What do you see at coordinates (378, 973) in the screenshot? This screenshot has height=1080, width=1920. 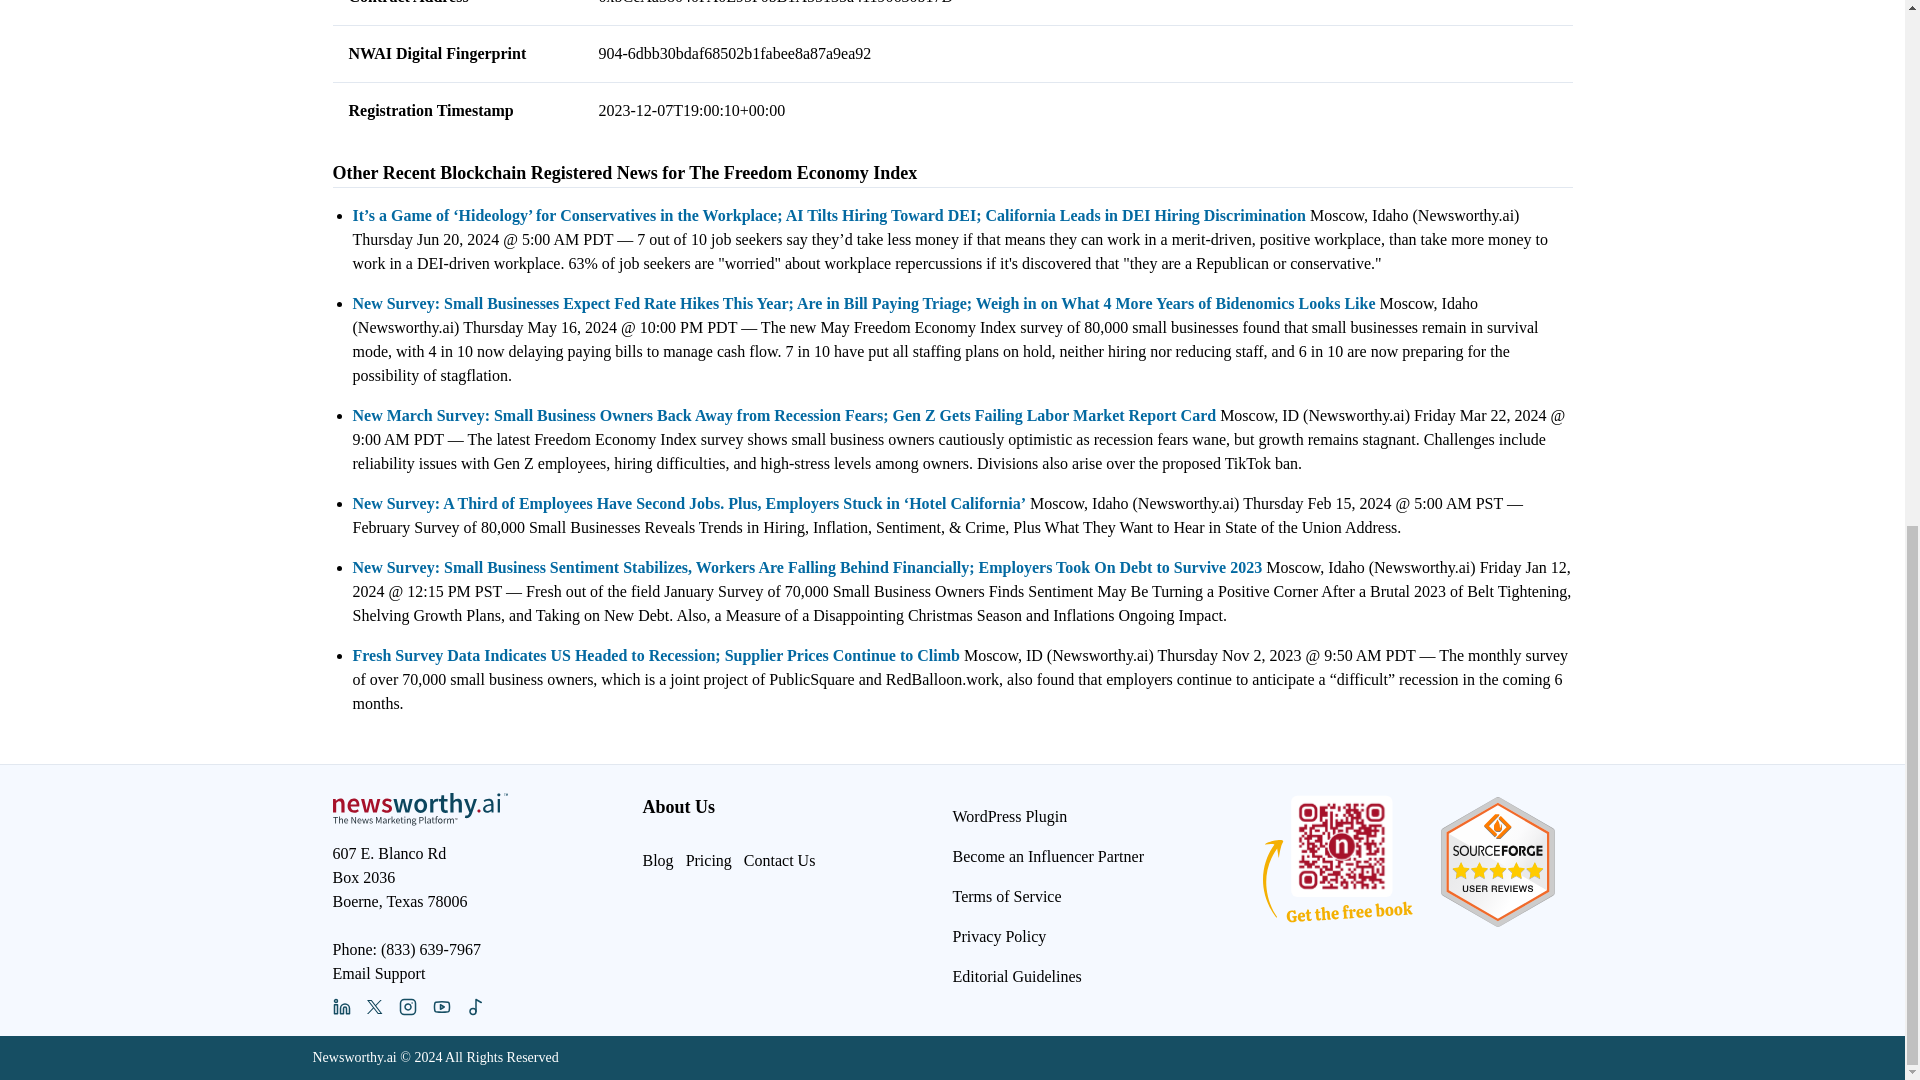 I see `Email Support` at bounding box center [378, 973].